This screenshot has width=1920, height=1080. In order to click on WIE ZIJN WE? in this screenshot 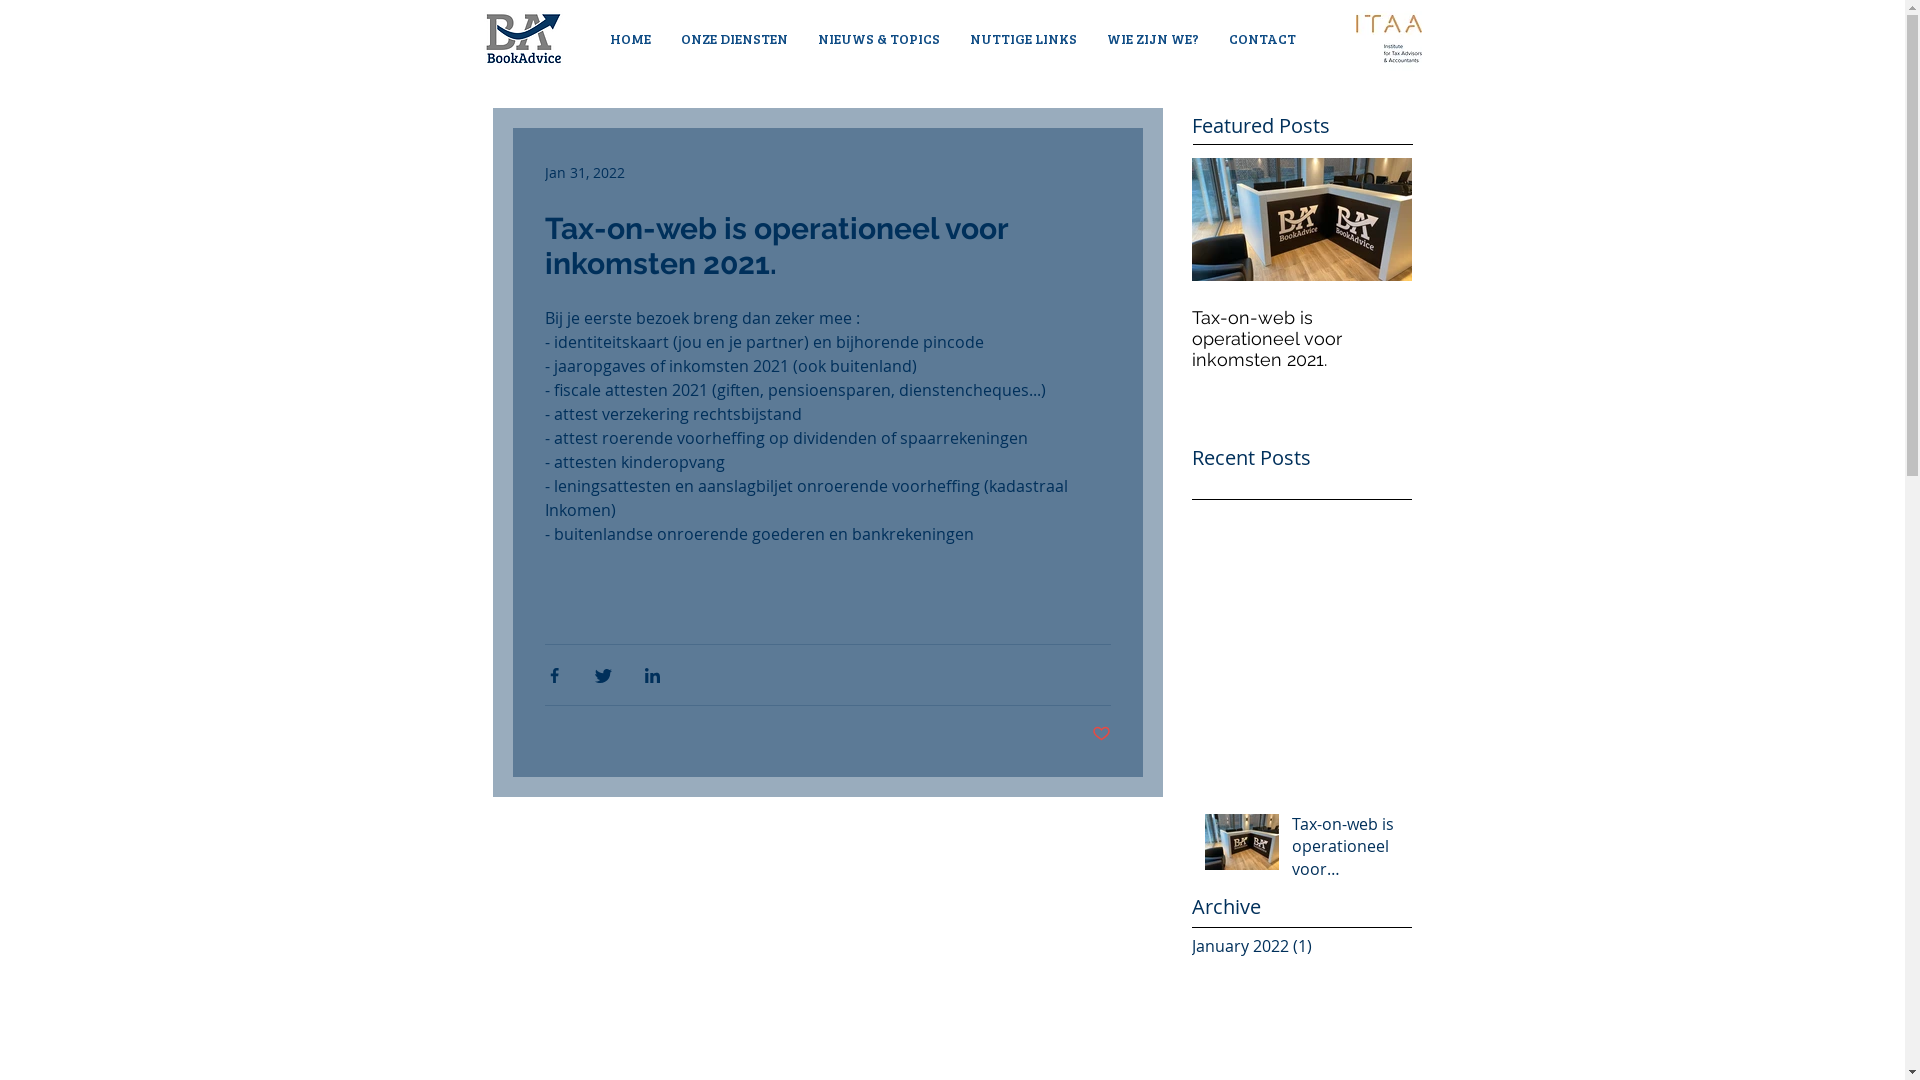, I will do `click(1153, 39)`.